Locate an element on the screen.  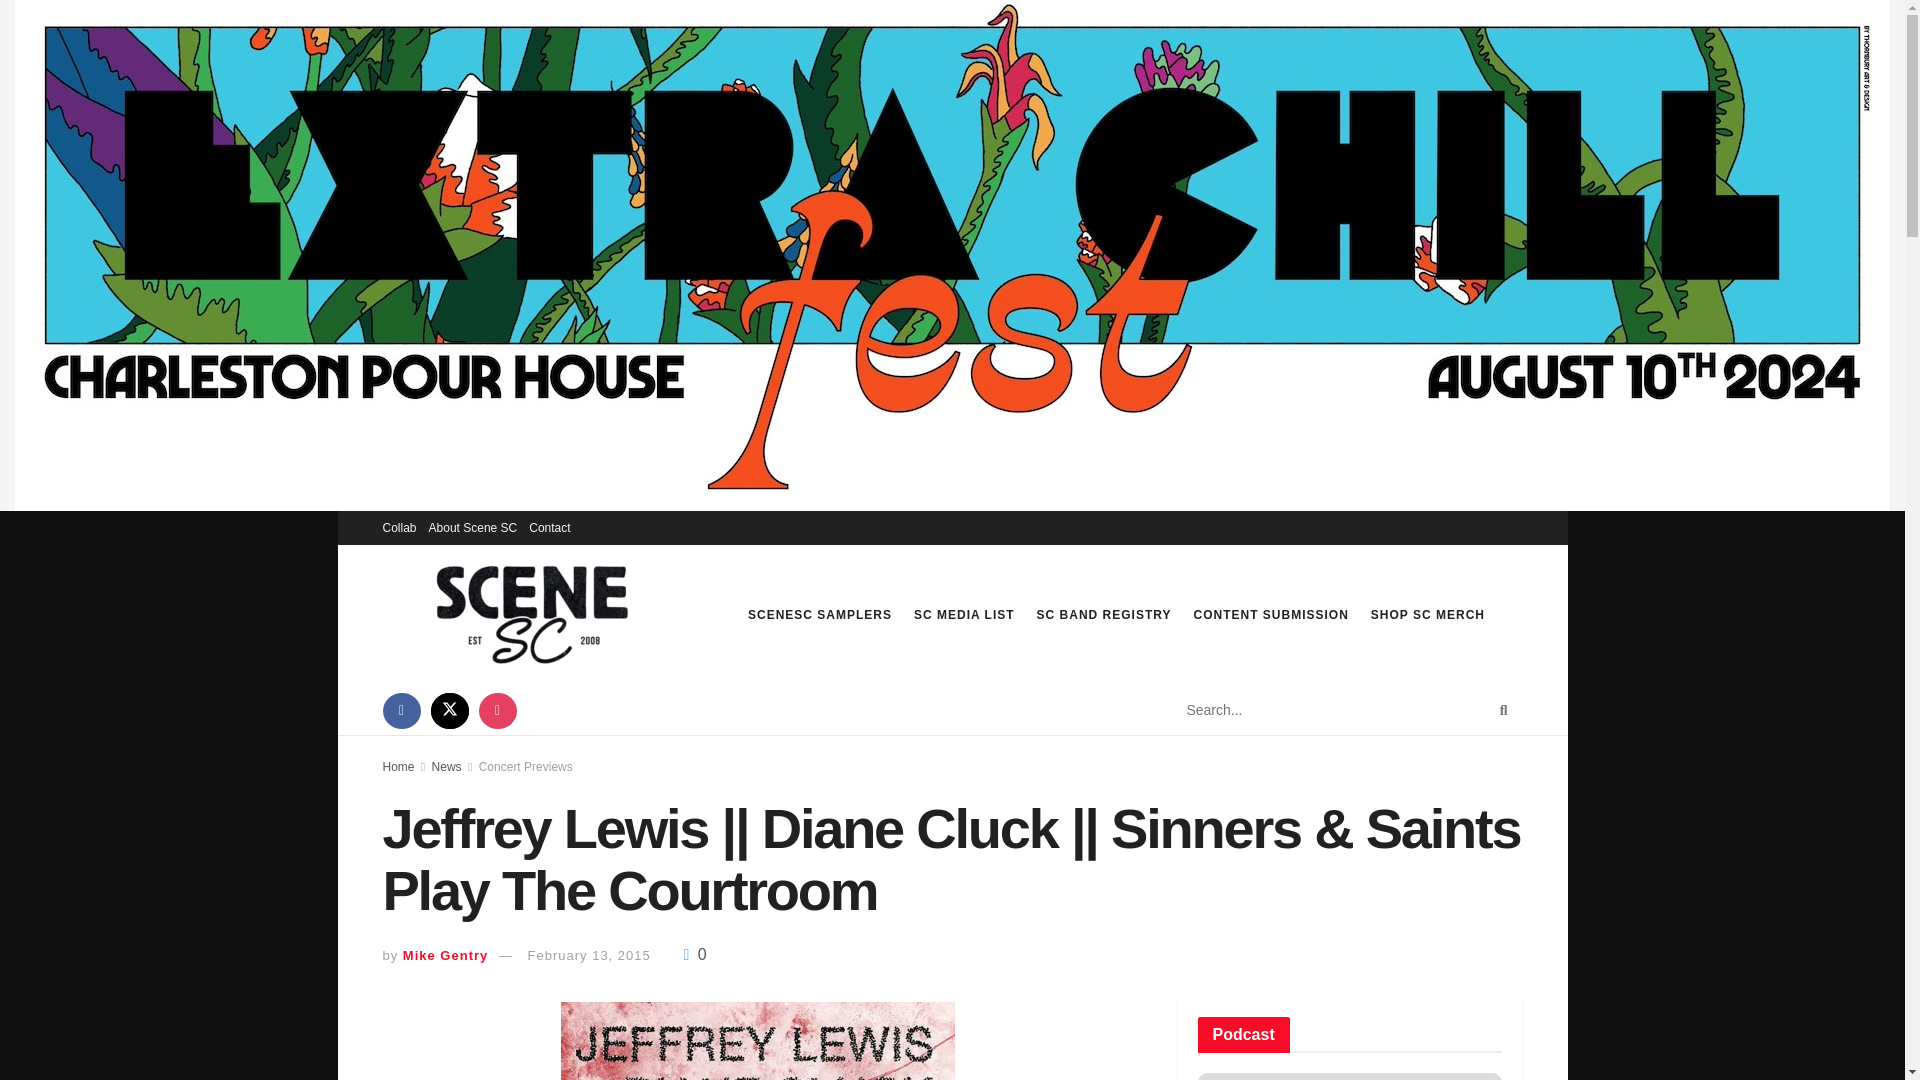
CONTENT SUBMISSION is located at coordinates (1272, 614).